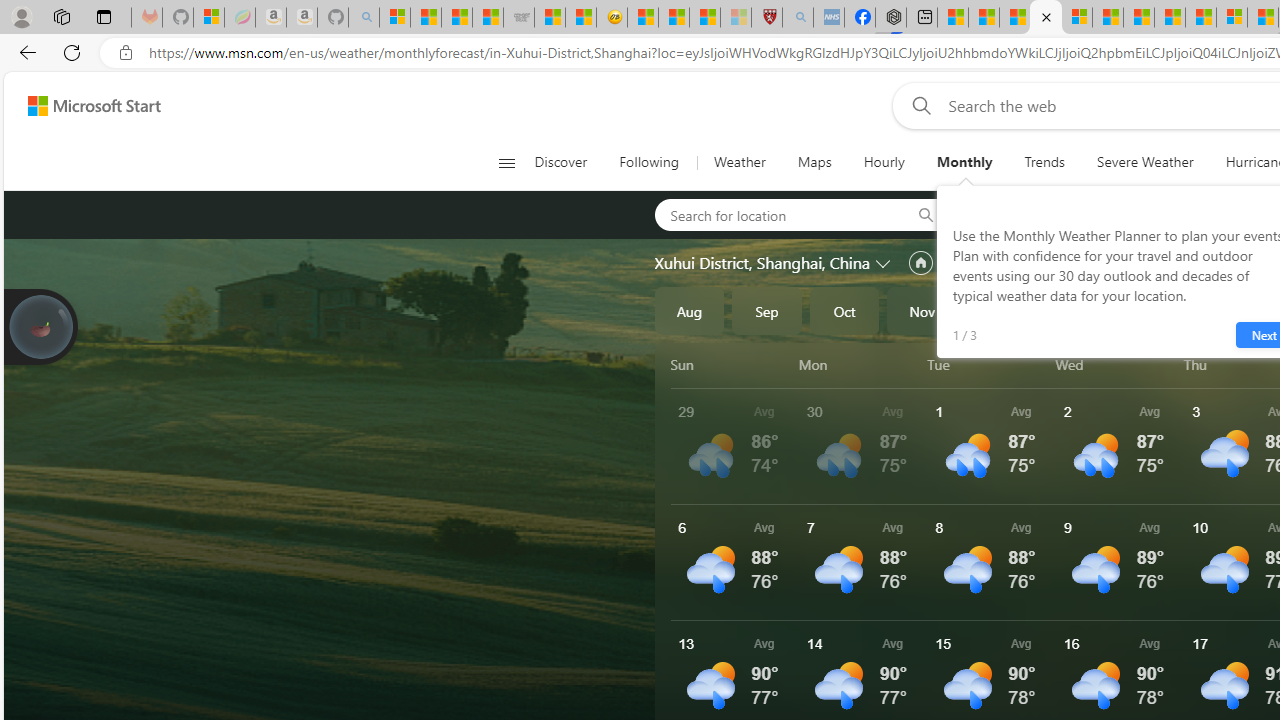 This screenshot has width=1280, height=720. I want to click on Severe Weather, so click(1145, 162).